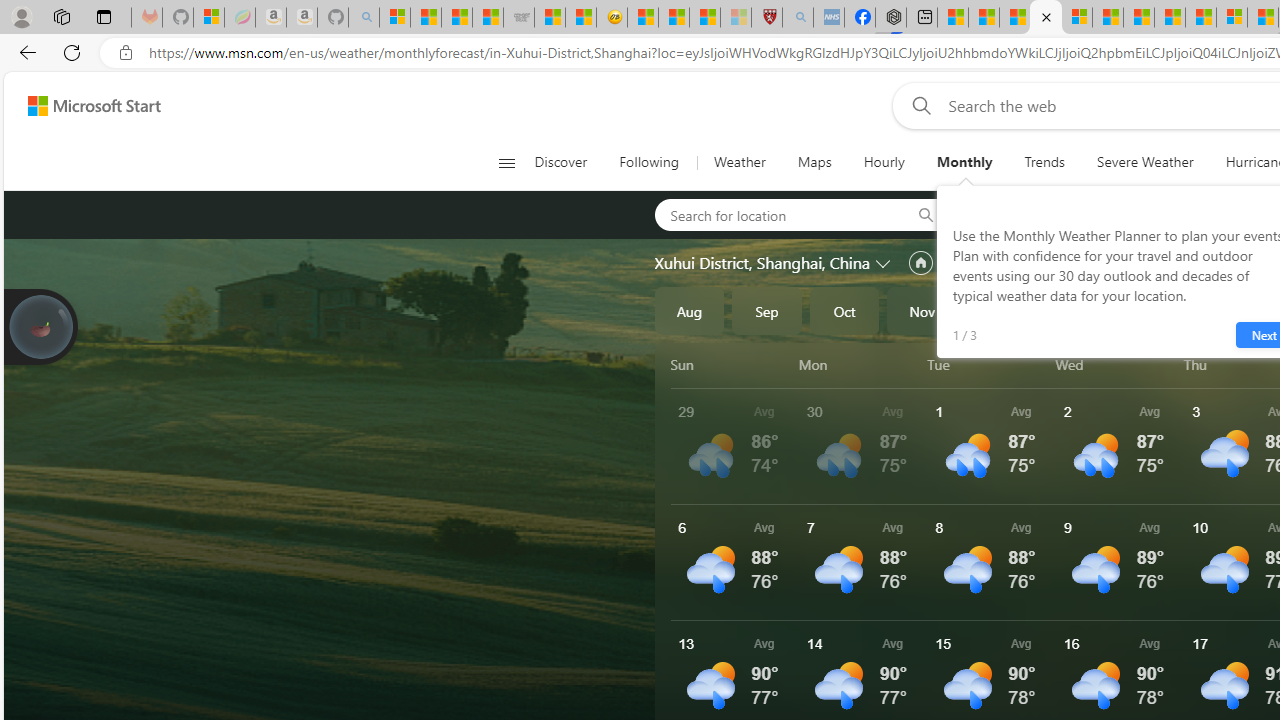 This screenshot has width=1280, height=720. I want to click on Severe Weather, so click(1145, 162).